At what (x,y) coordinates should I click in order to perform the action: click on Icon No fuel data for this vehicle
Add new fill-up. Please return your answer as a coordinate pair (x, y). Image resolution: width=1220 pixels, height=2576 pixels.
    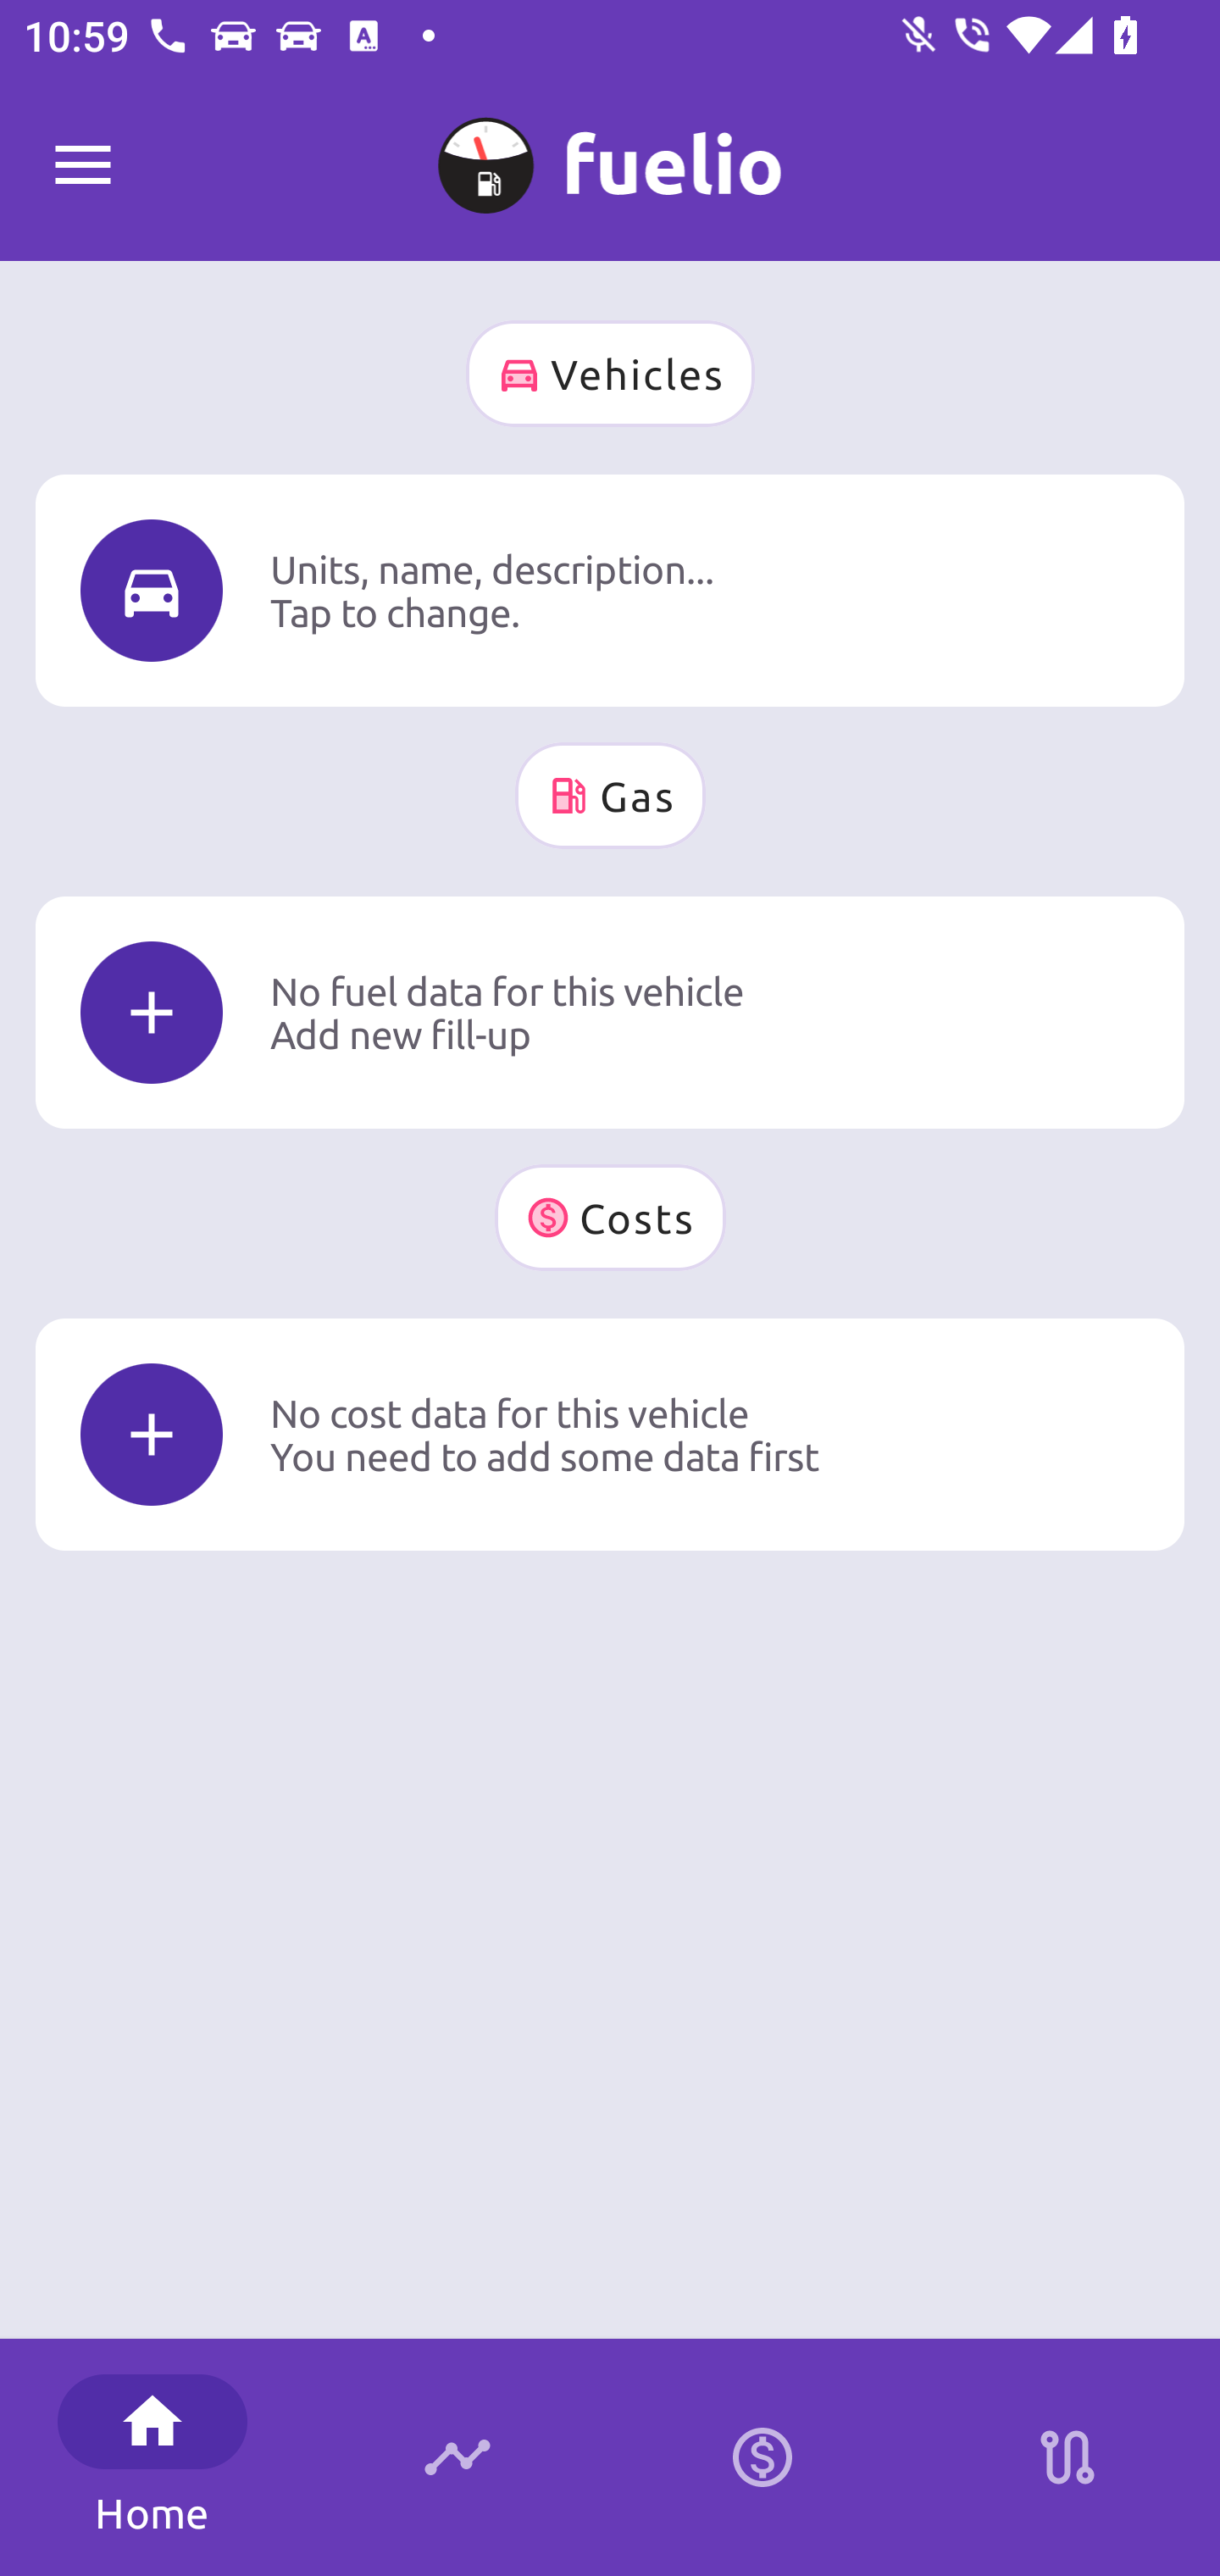
    Looking at the image, I should click on (610, 1012).